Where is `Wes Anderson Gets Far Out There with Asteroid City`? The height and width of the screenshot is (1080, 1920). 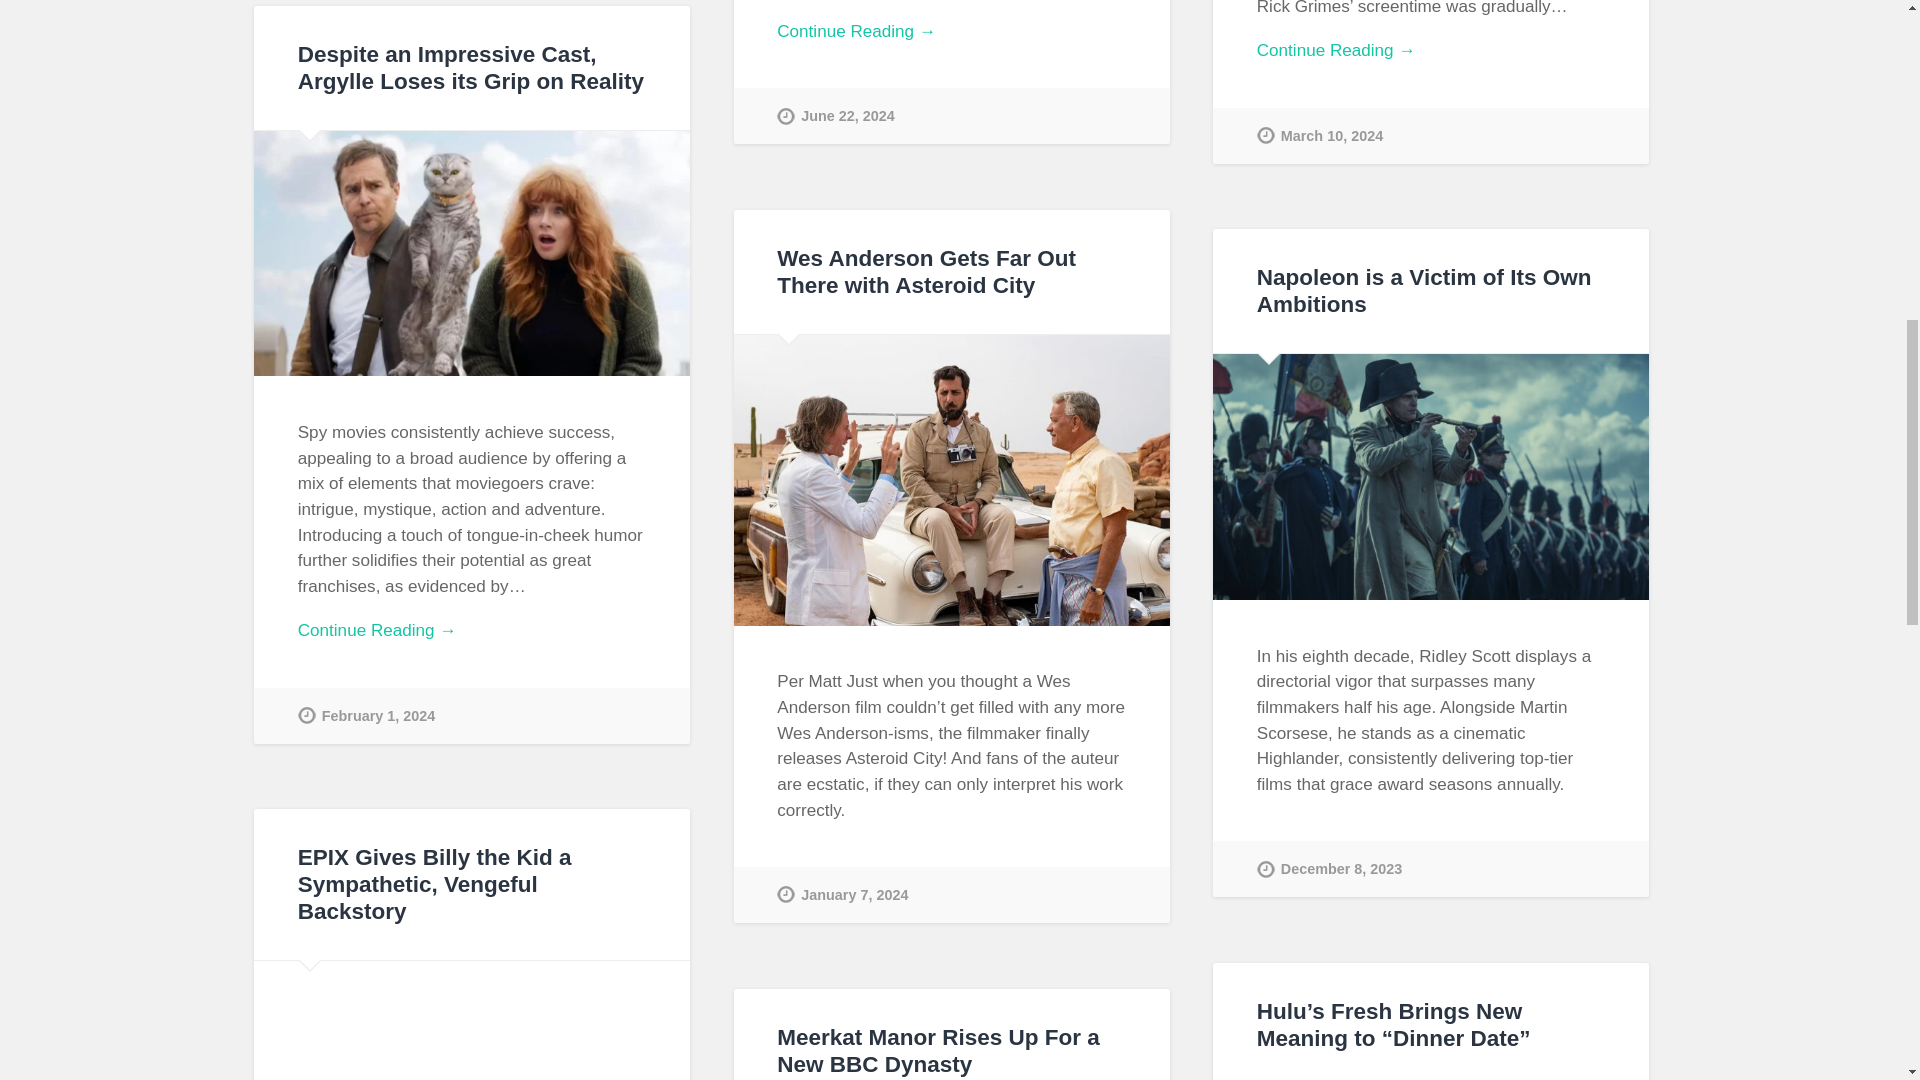
Wes Anderson Gets Far Out There with Asteroid City is located at coordinates (926, 272).